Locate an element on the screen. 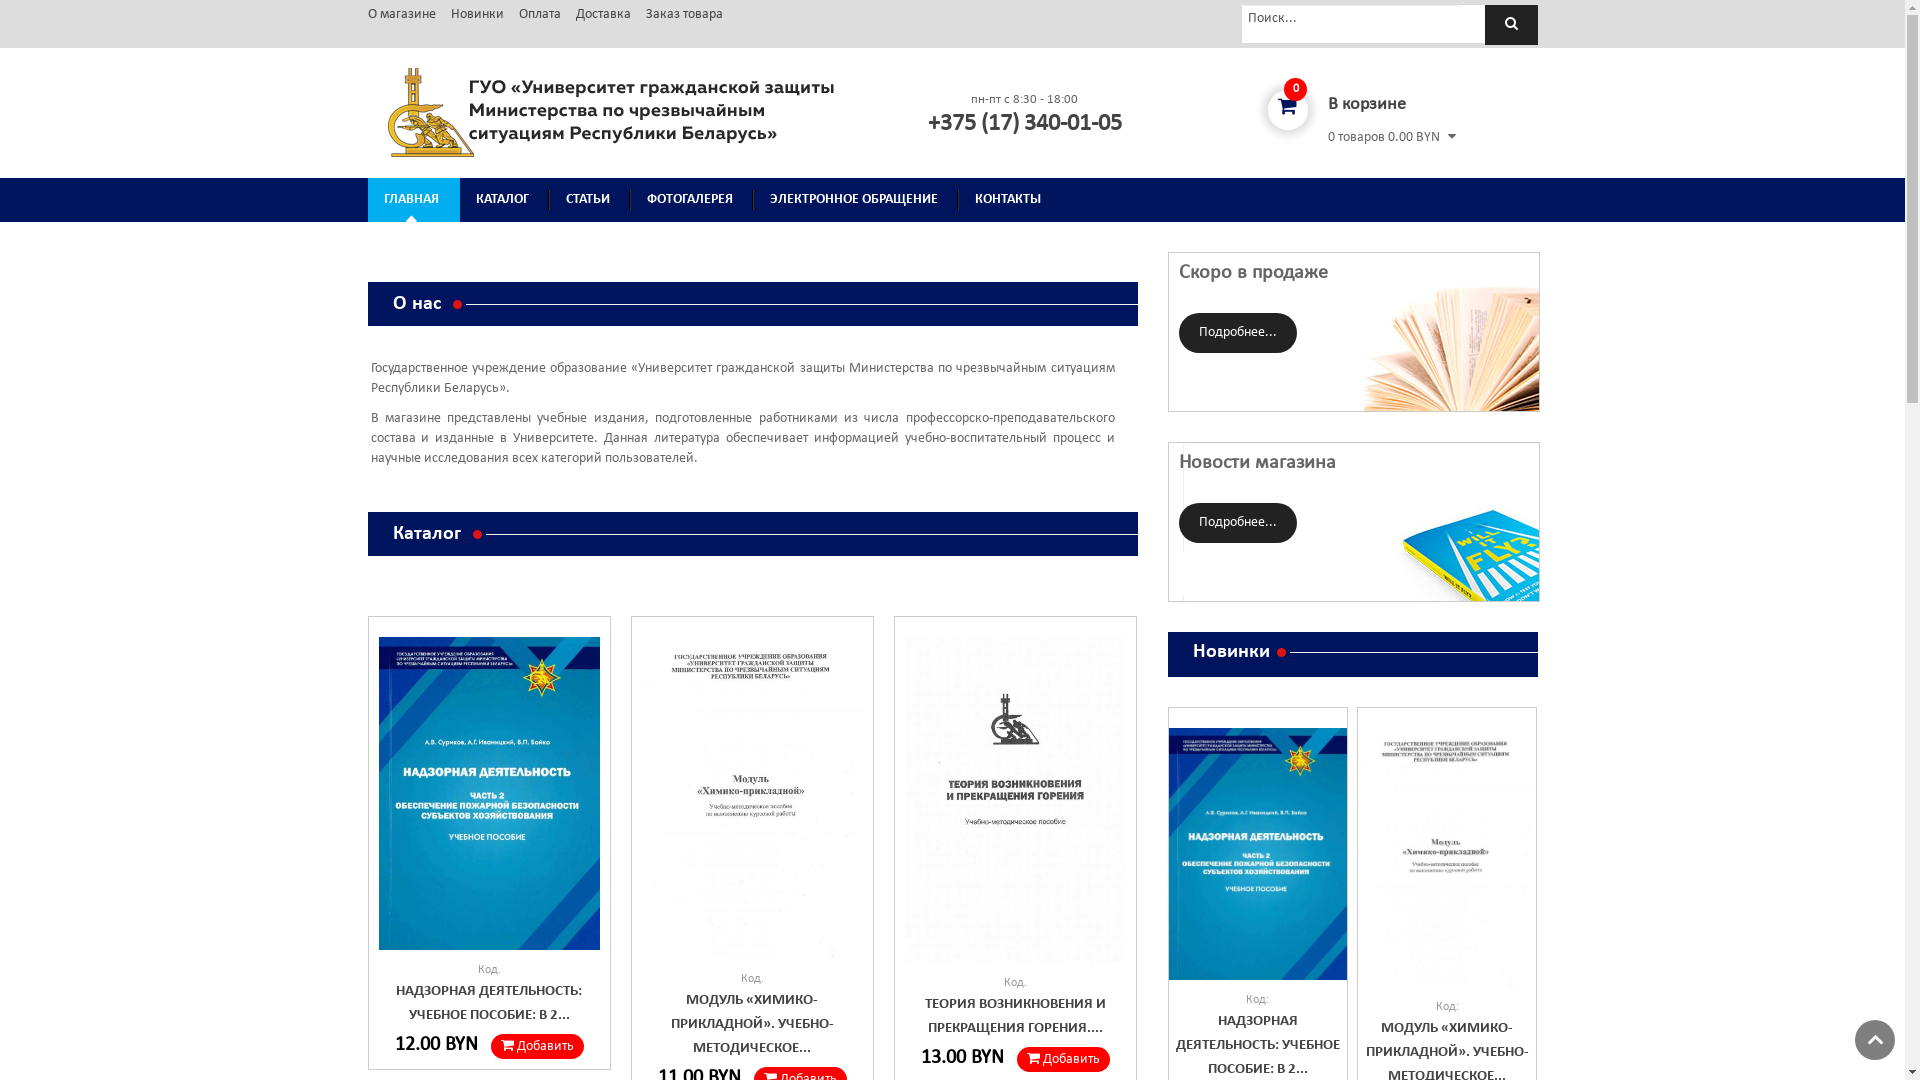 This screenshot has height=1080, width=1920. Goto Top is located at coordinates (1875, 1040).